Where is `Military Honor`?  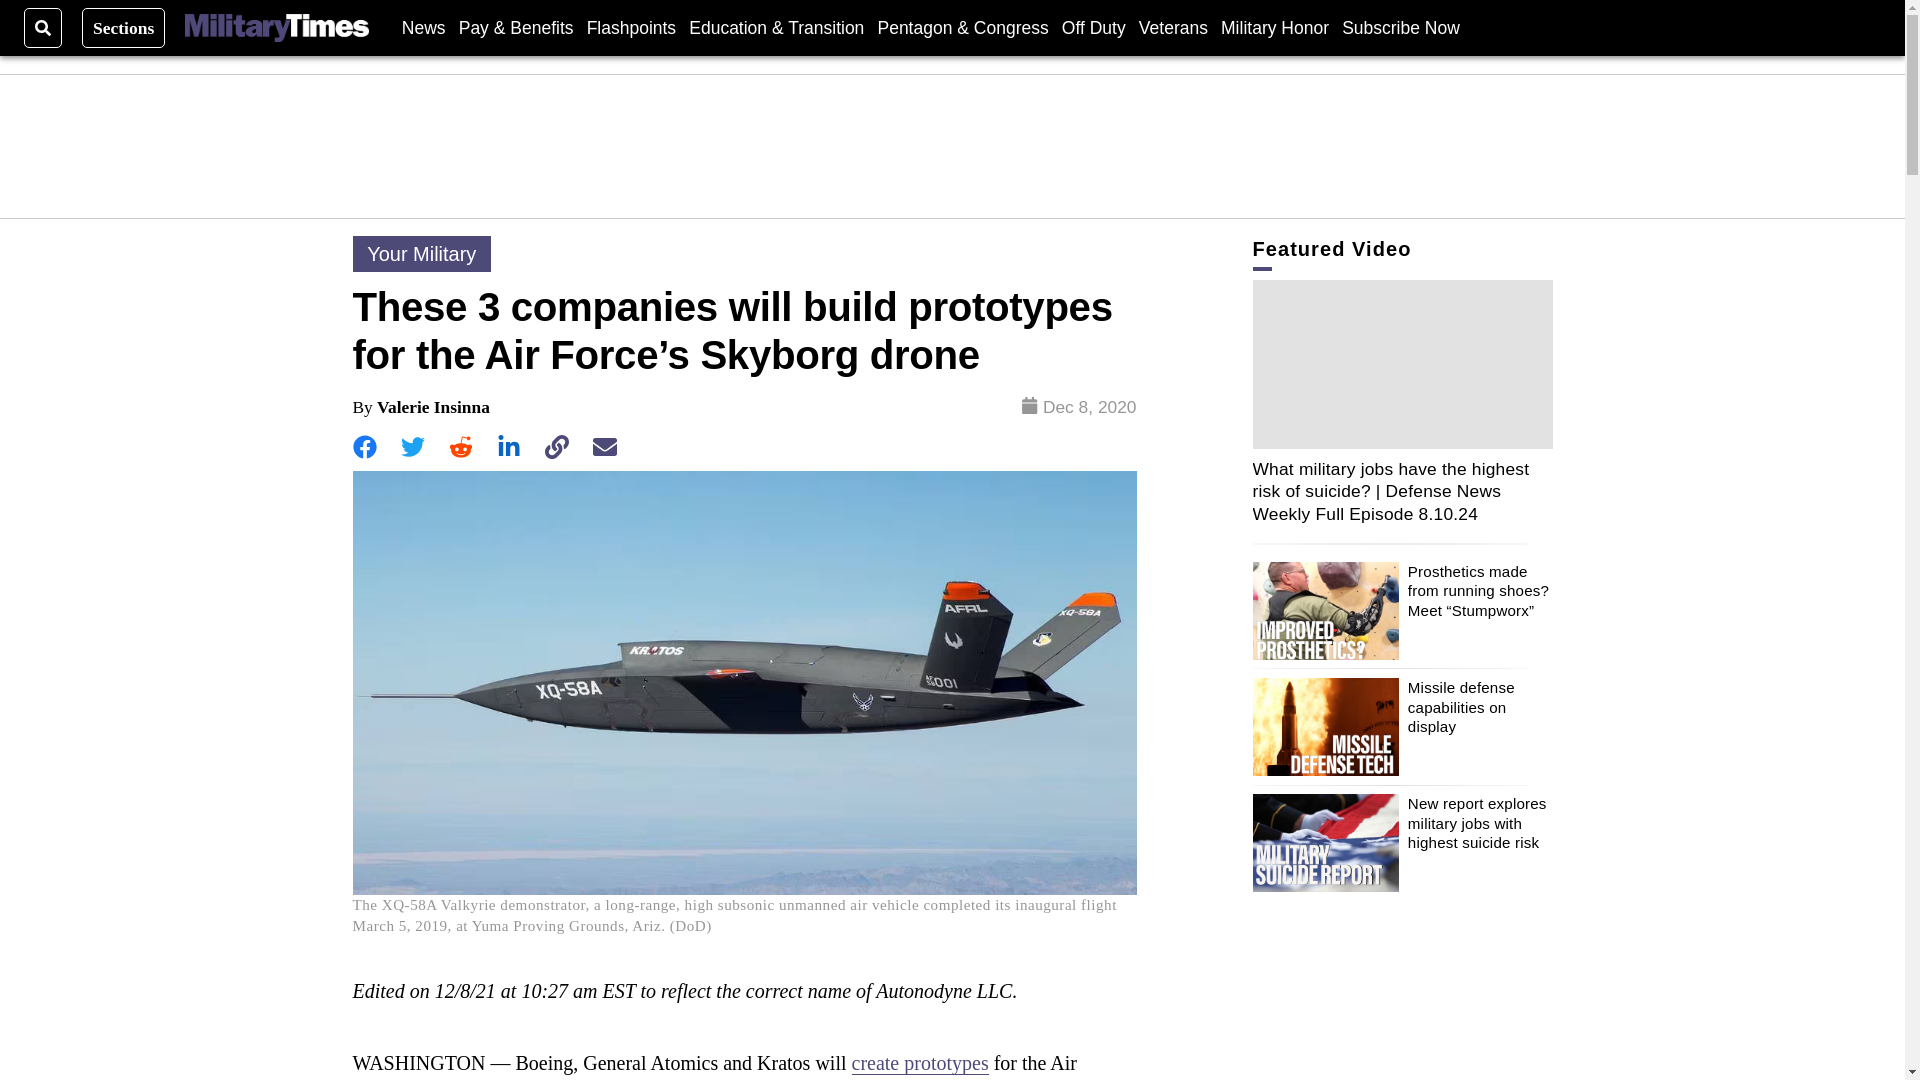 Military Honor is located at coordinates (1274, 27).